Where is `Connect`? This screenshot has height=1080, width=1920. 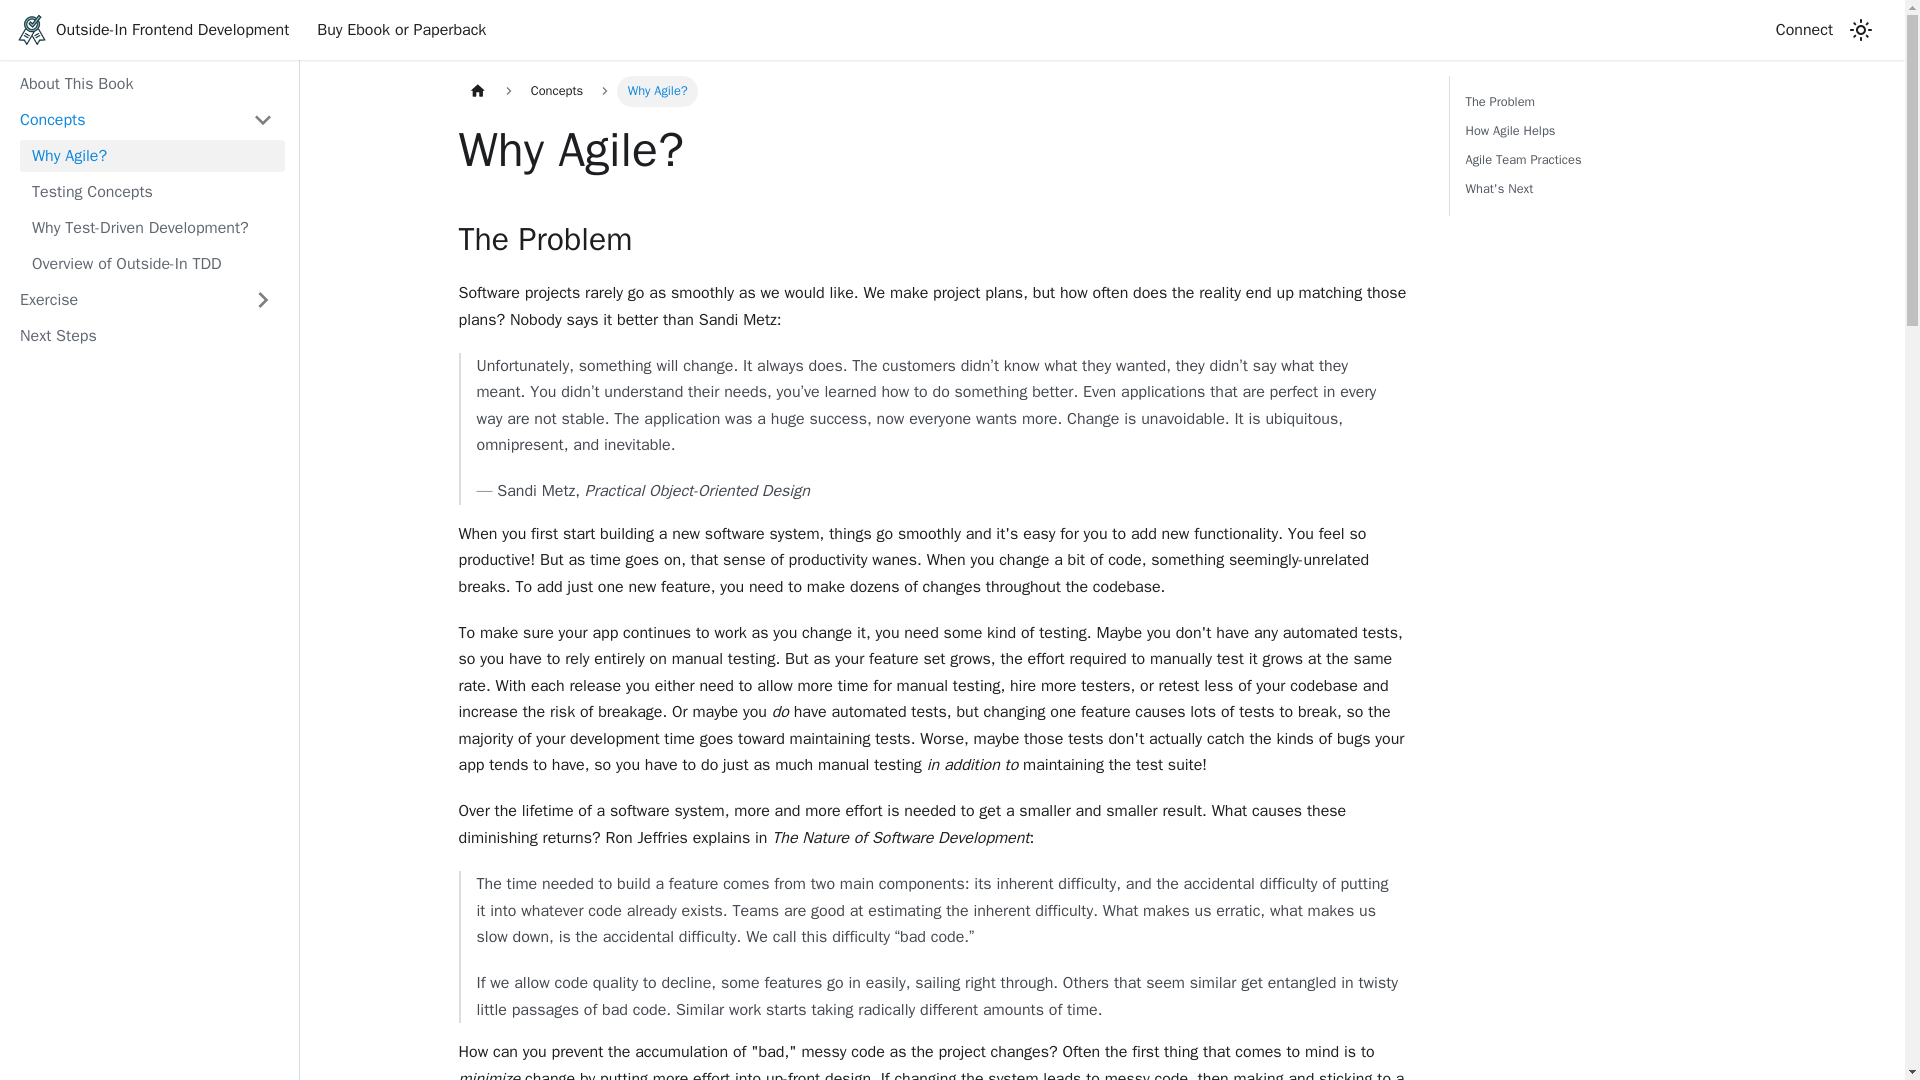 Connect is located at coordinates (1602, 189).